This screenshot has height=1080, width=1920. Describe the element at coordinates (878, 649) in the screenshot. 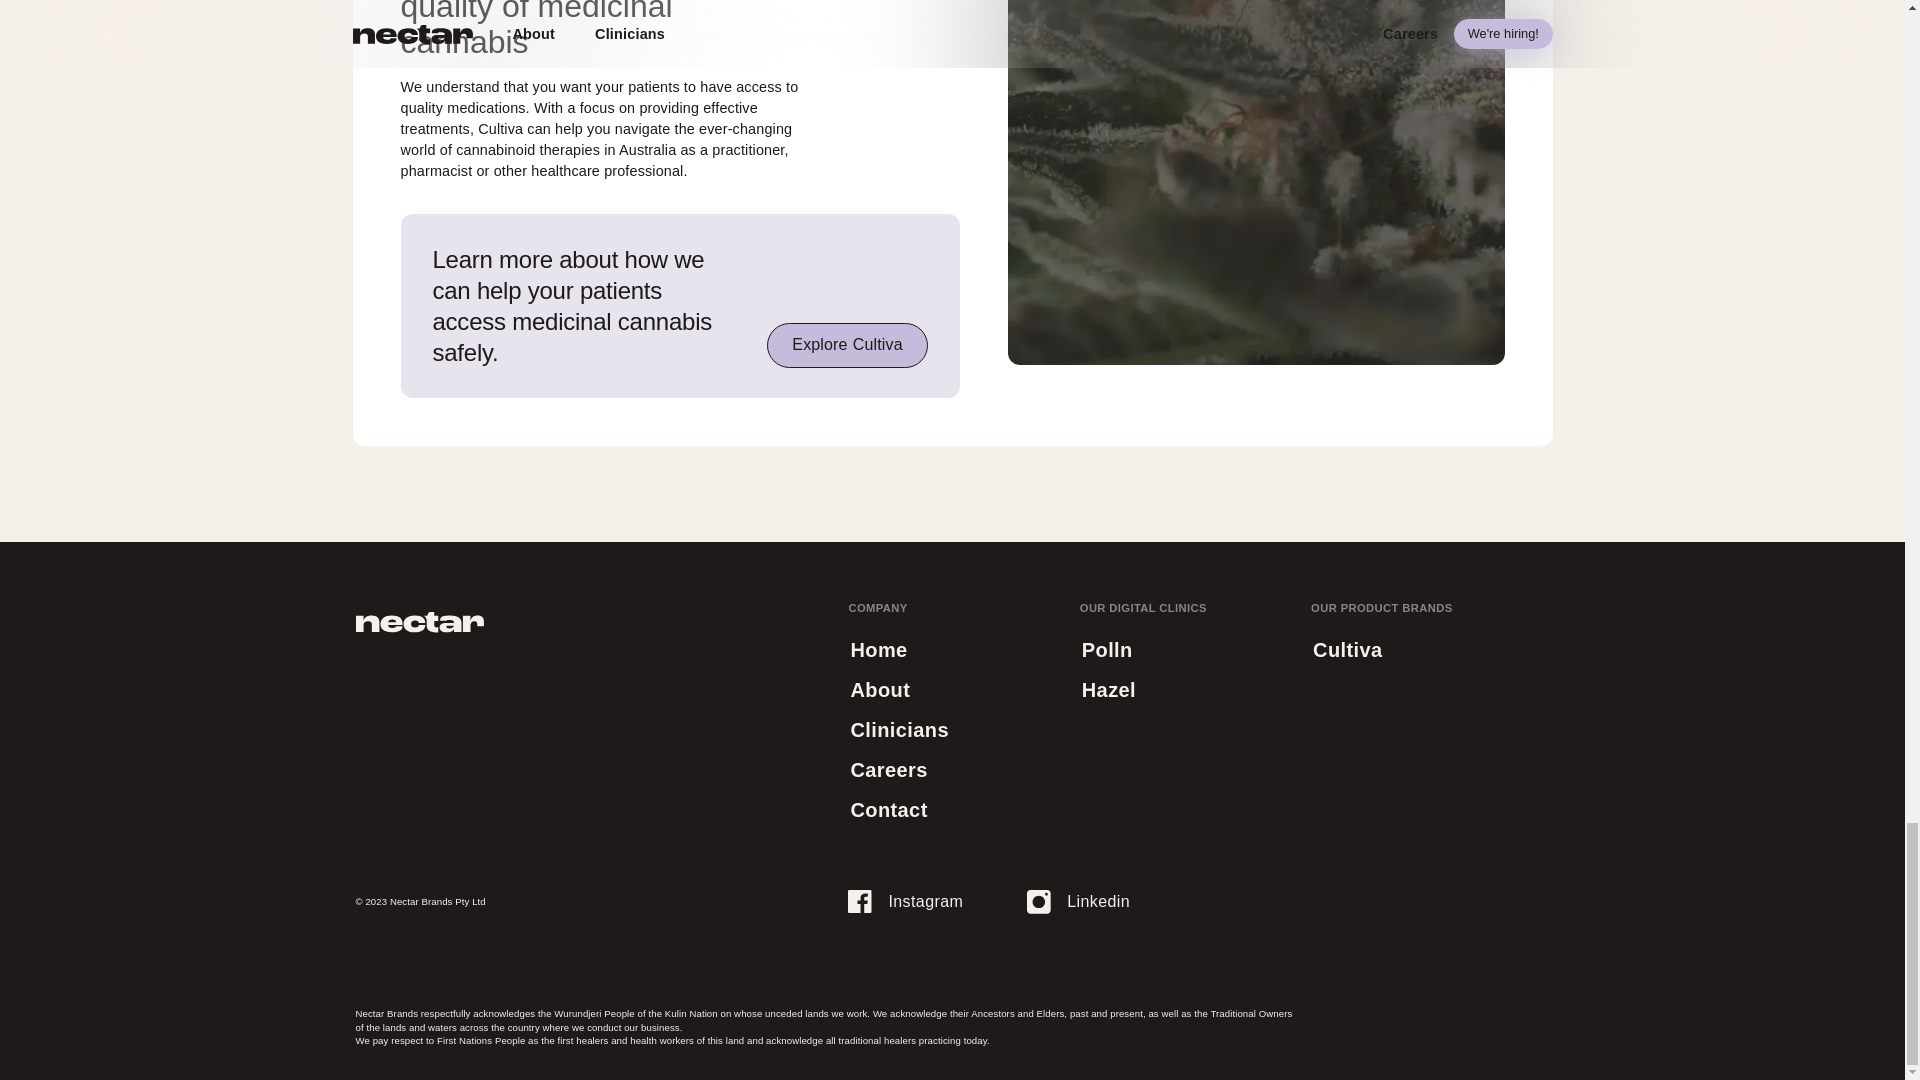

I see `Home` at that location.